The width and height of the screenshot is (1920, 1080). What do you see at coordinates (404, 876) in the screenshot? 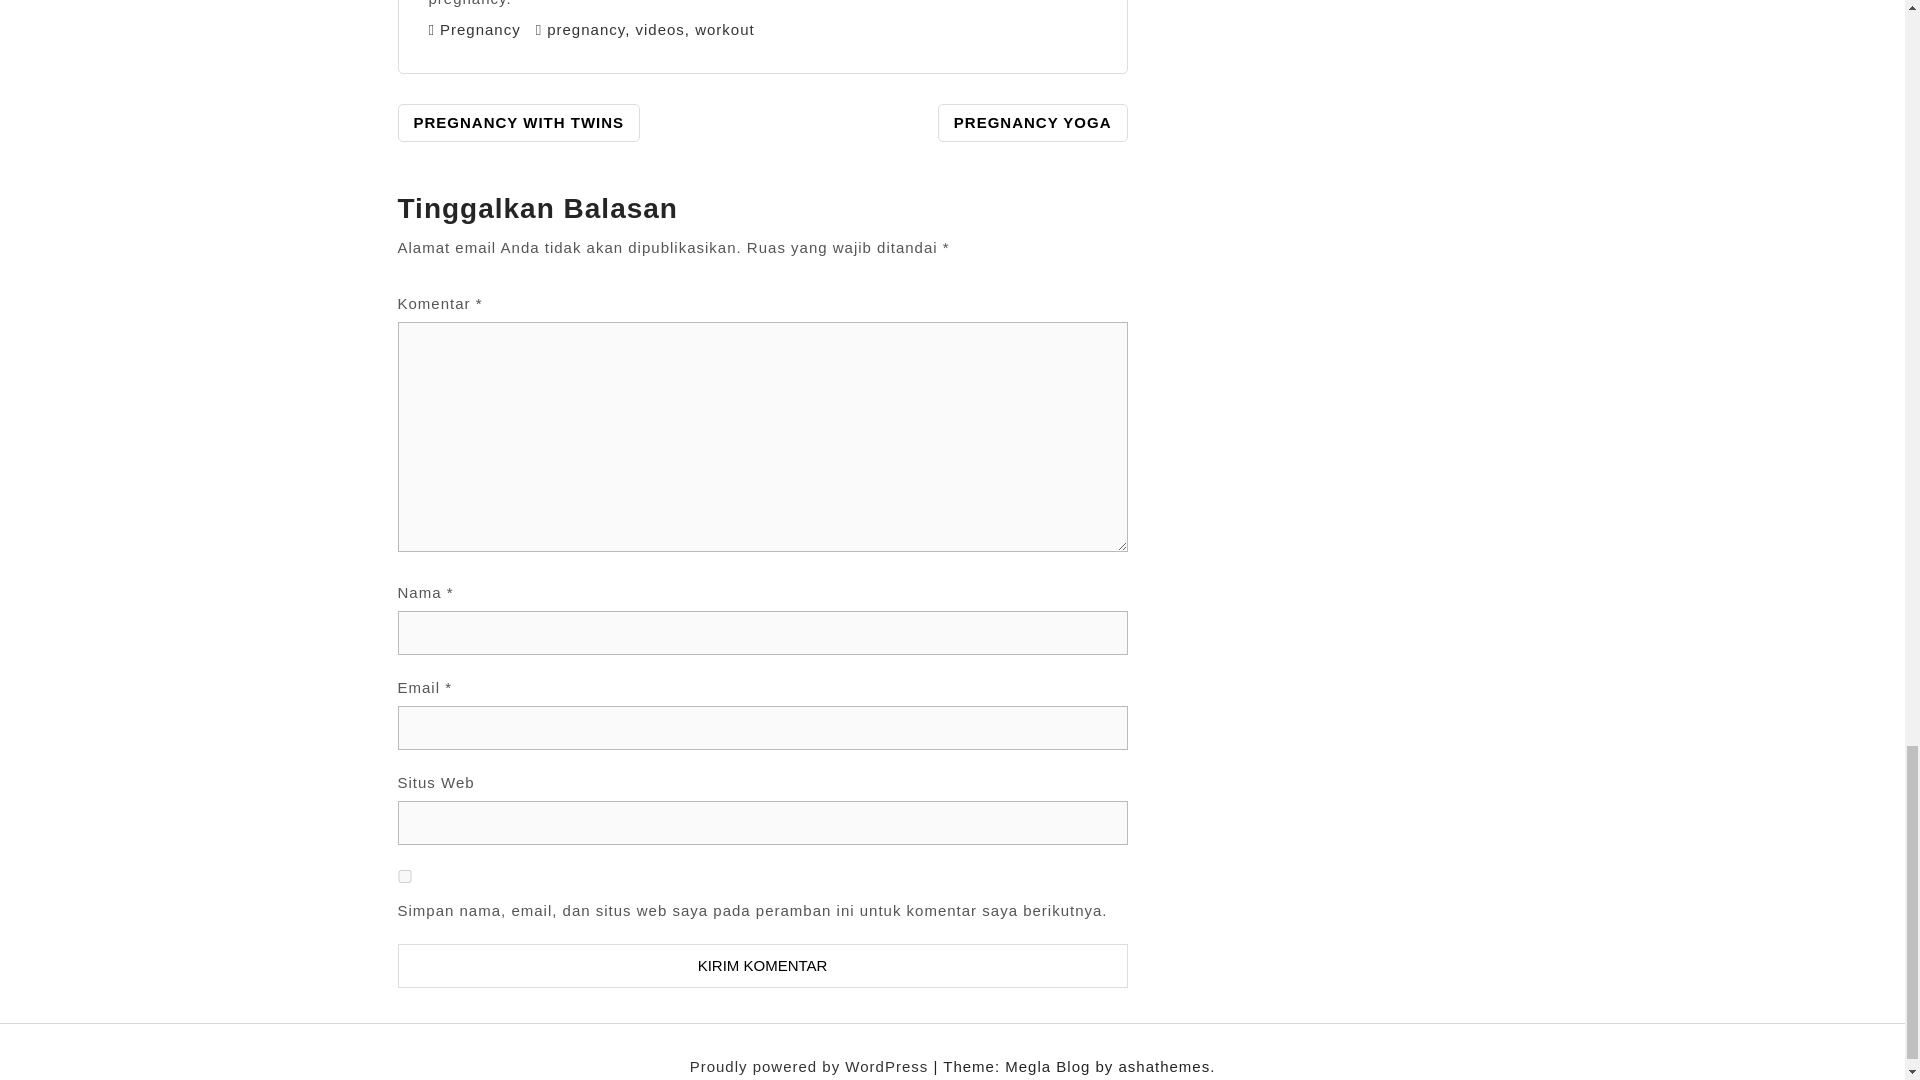
I see `yes` at bounding box center [404, 876].